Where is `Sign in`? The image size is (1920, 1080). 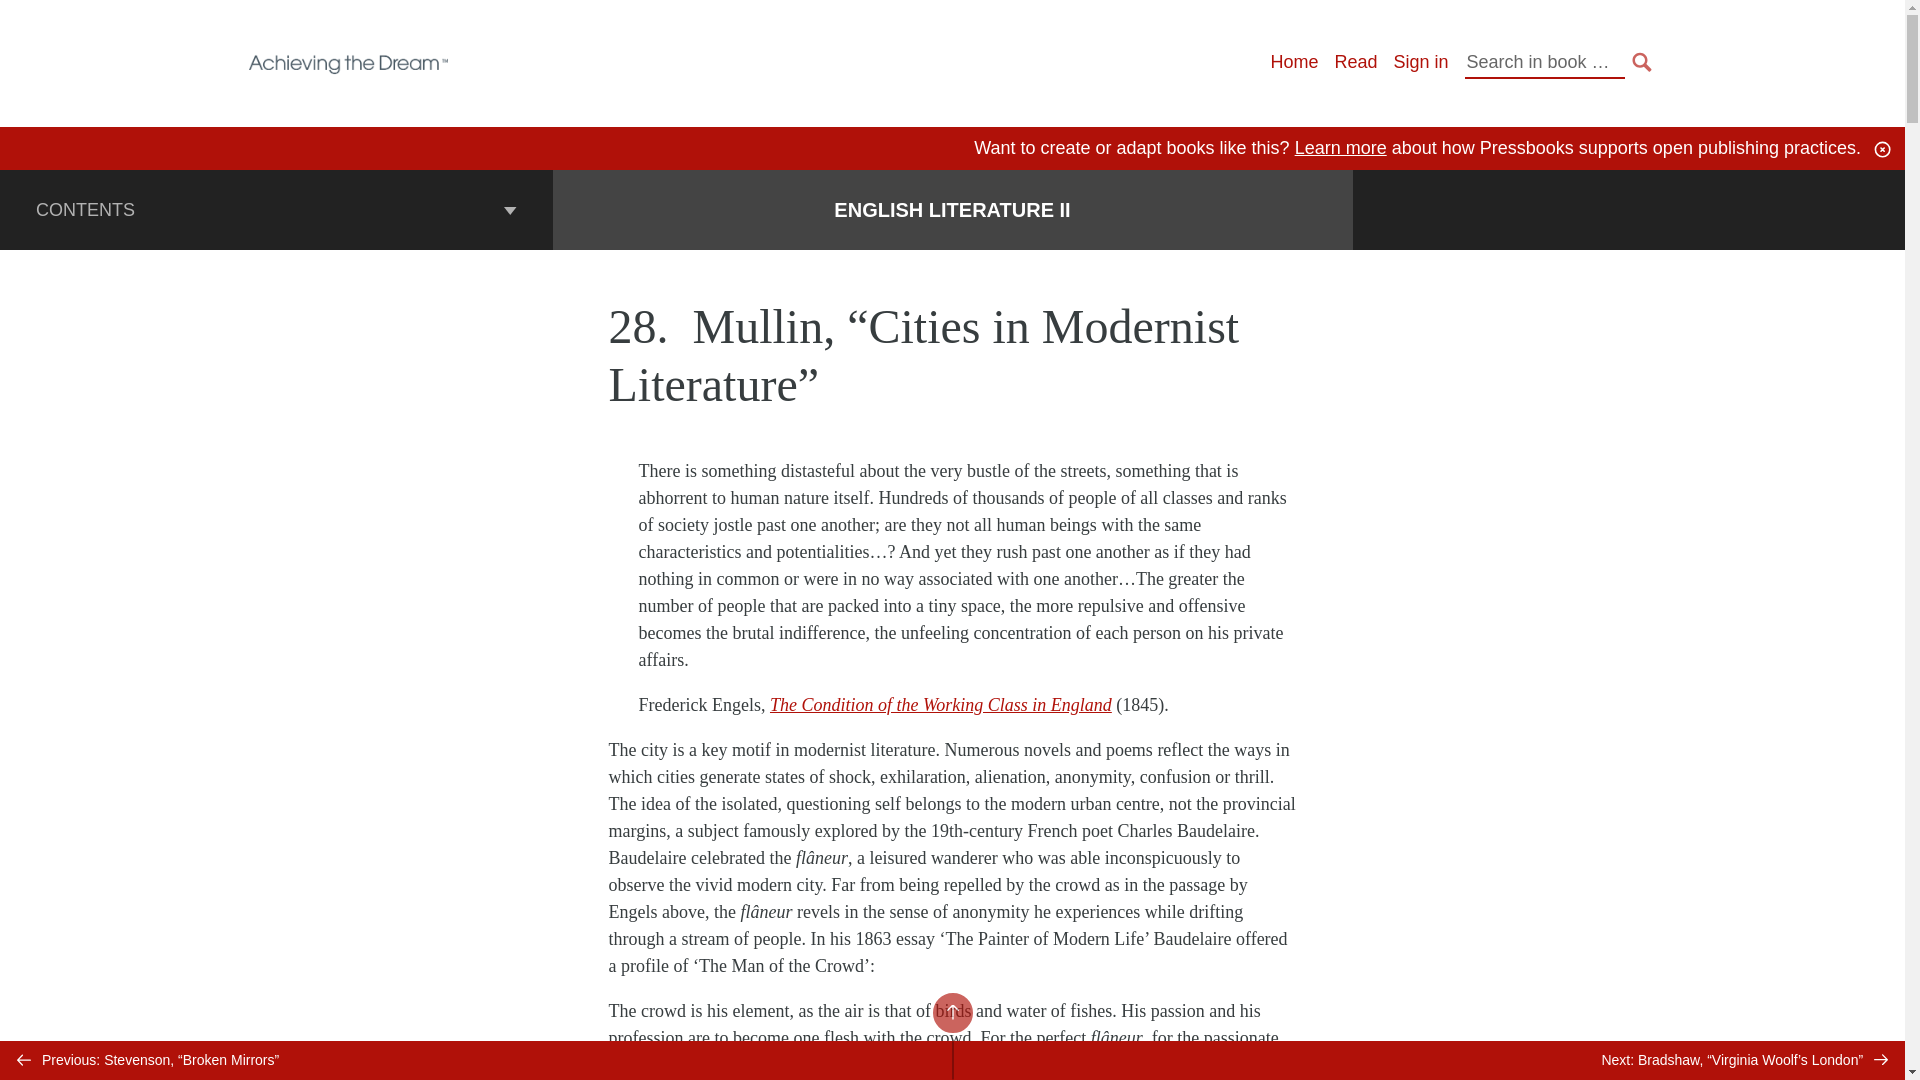
Sign in is located at coordinates (1420, 62).